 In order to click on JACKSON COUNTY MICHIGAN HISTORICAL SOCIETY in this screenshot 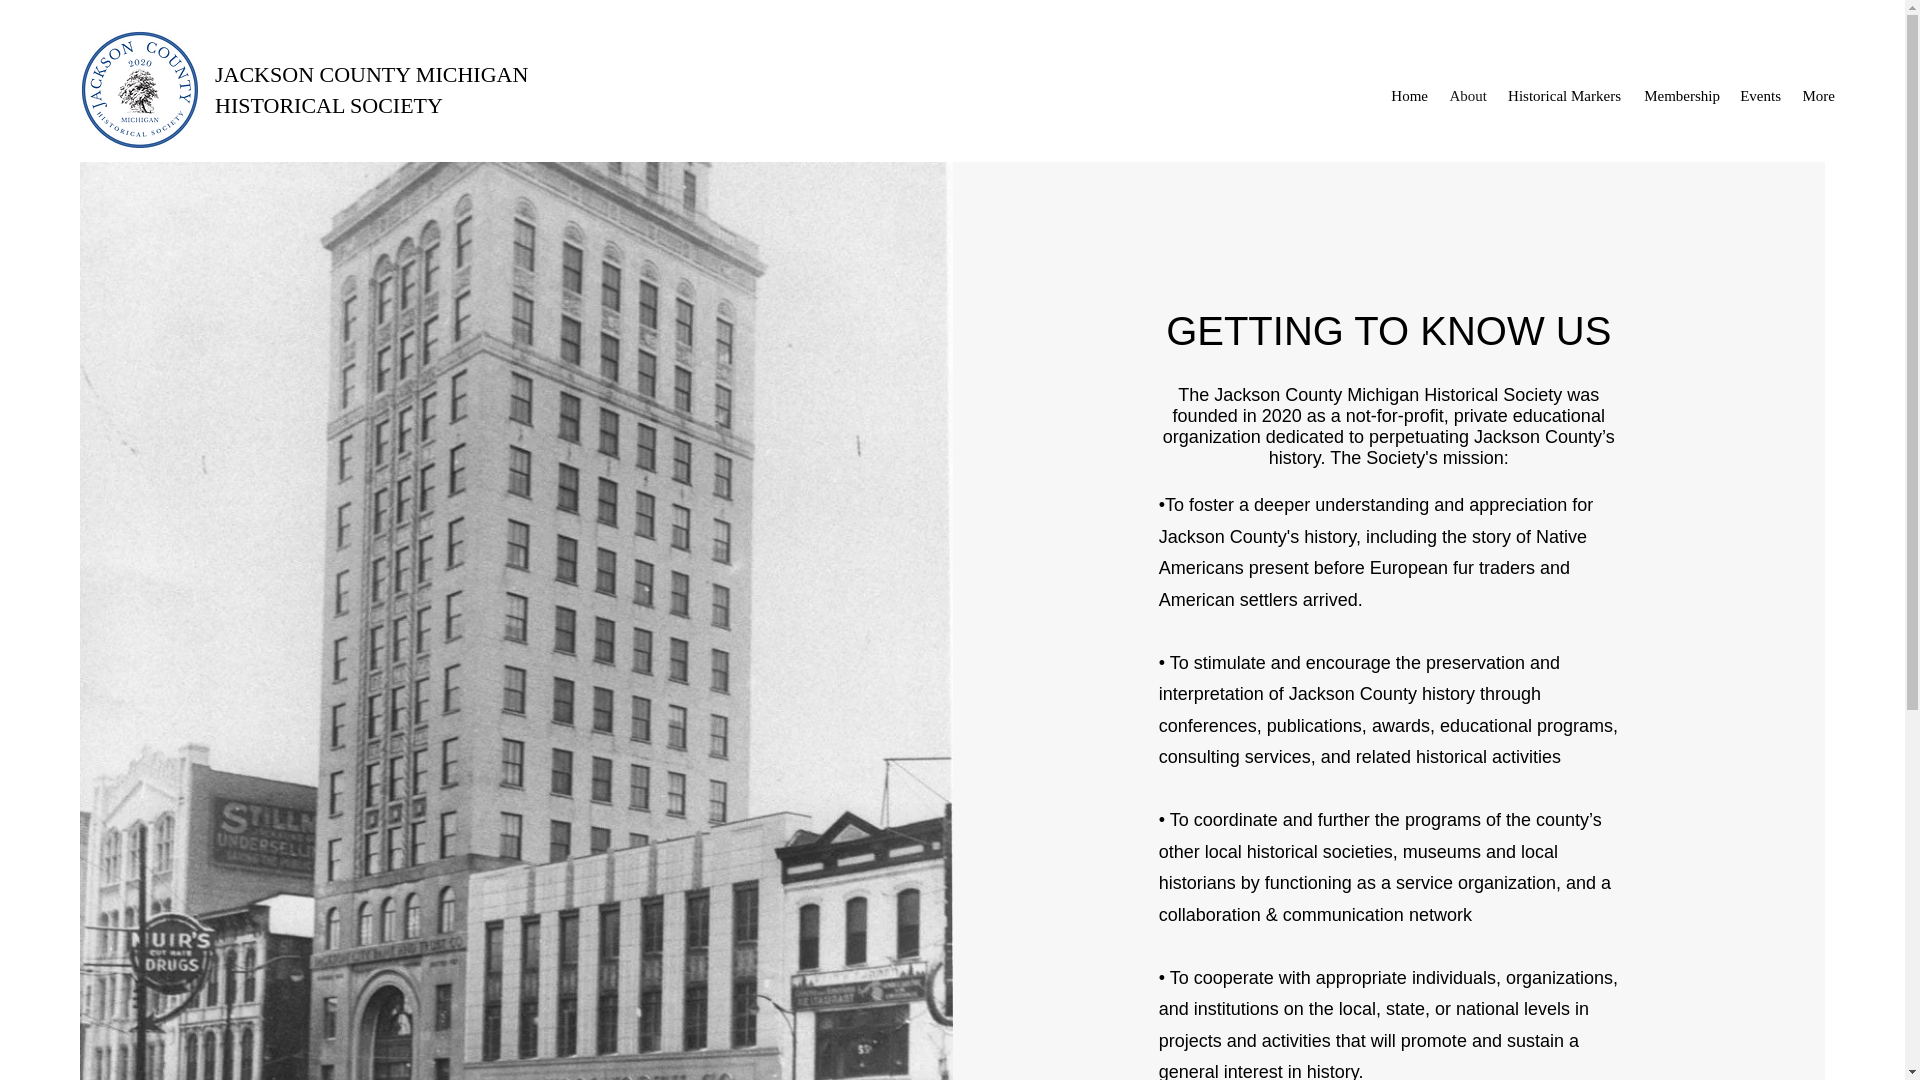, I will do `click(372, 89)`.